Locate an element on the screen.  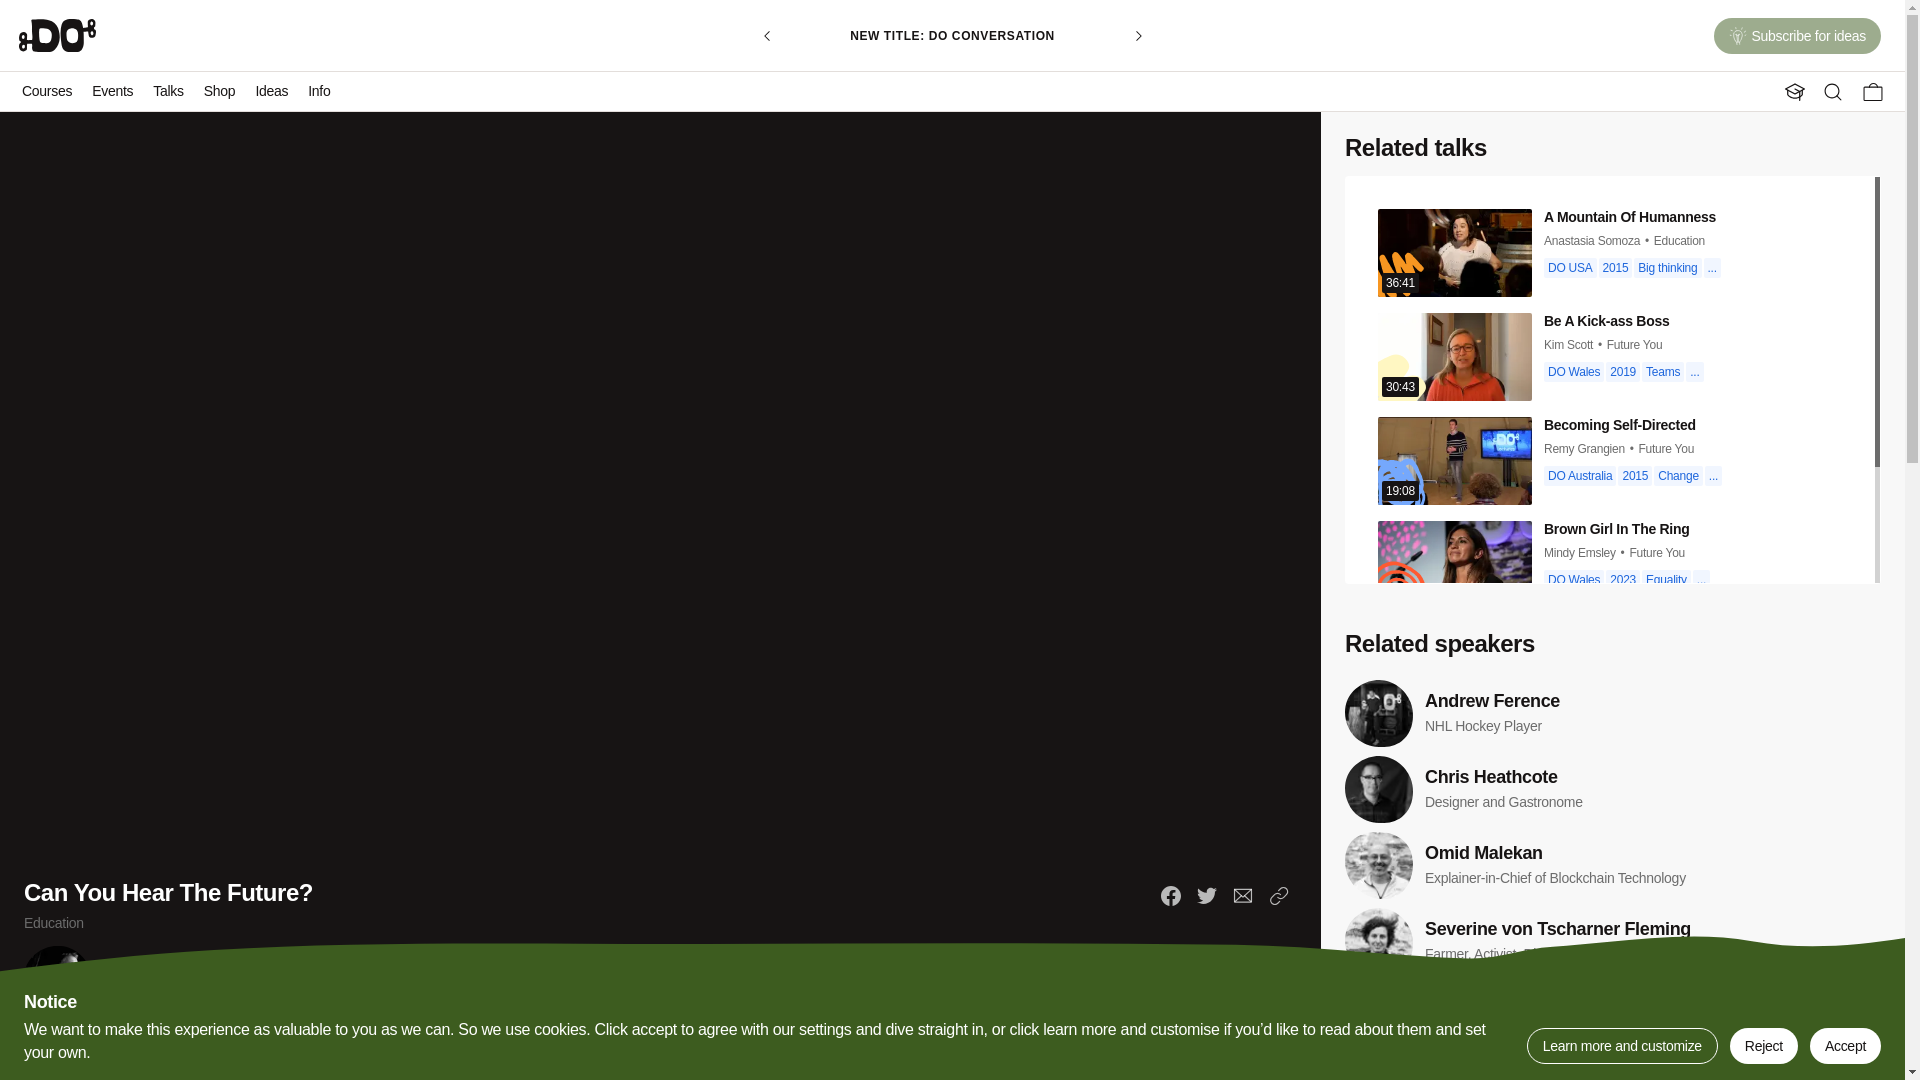
Subscribe for ideas is located at coordinates (1798, 38).